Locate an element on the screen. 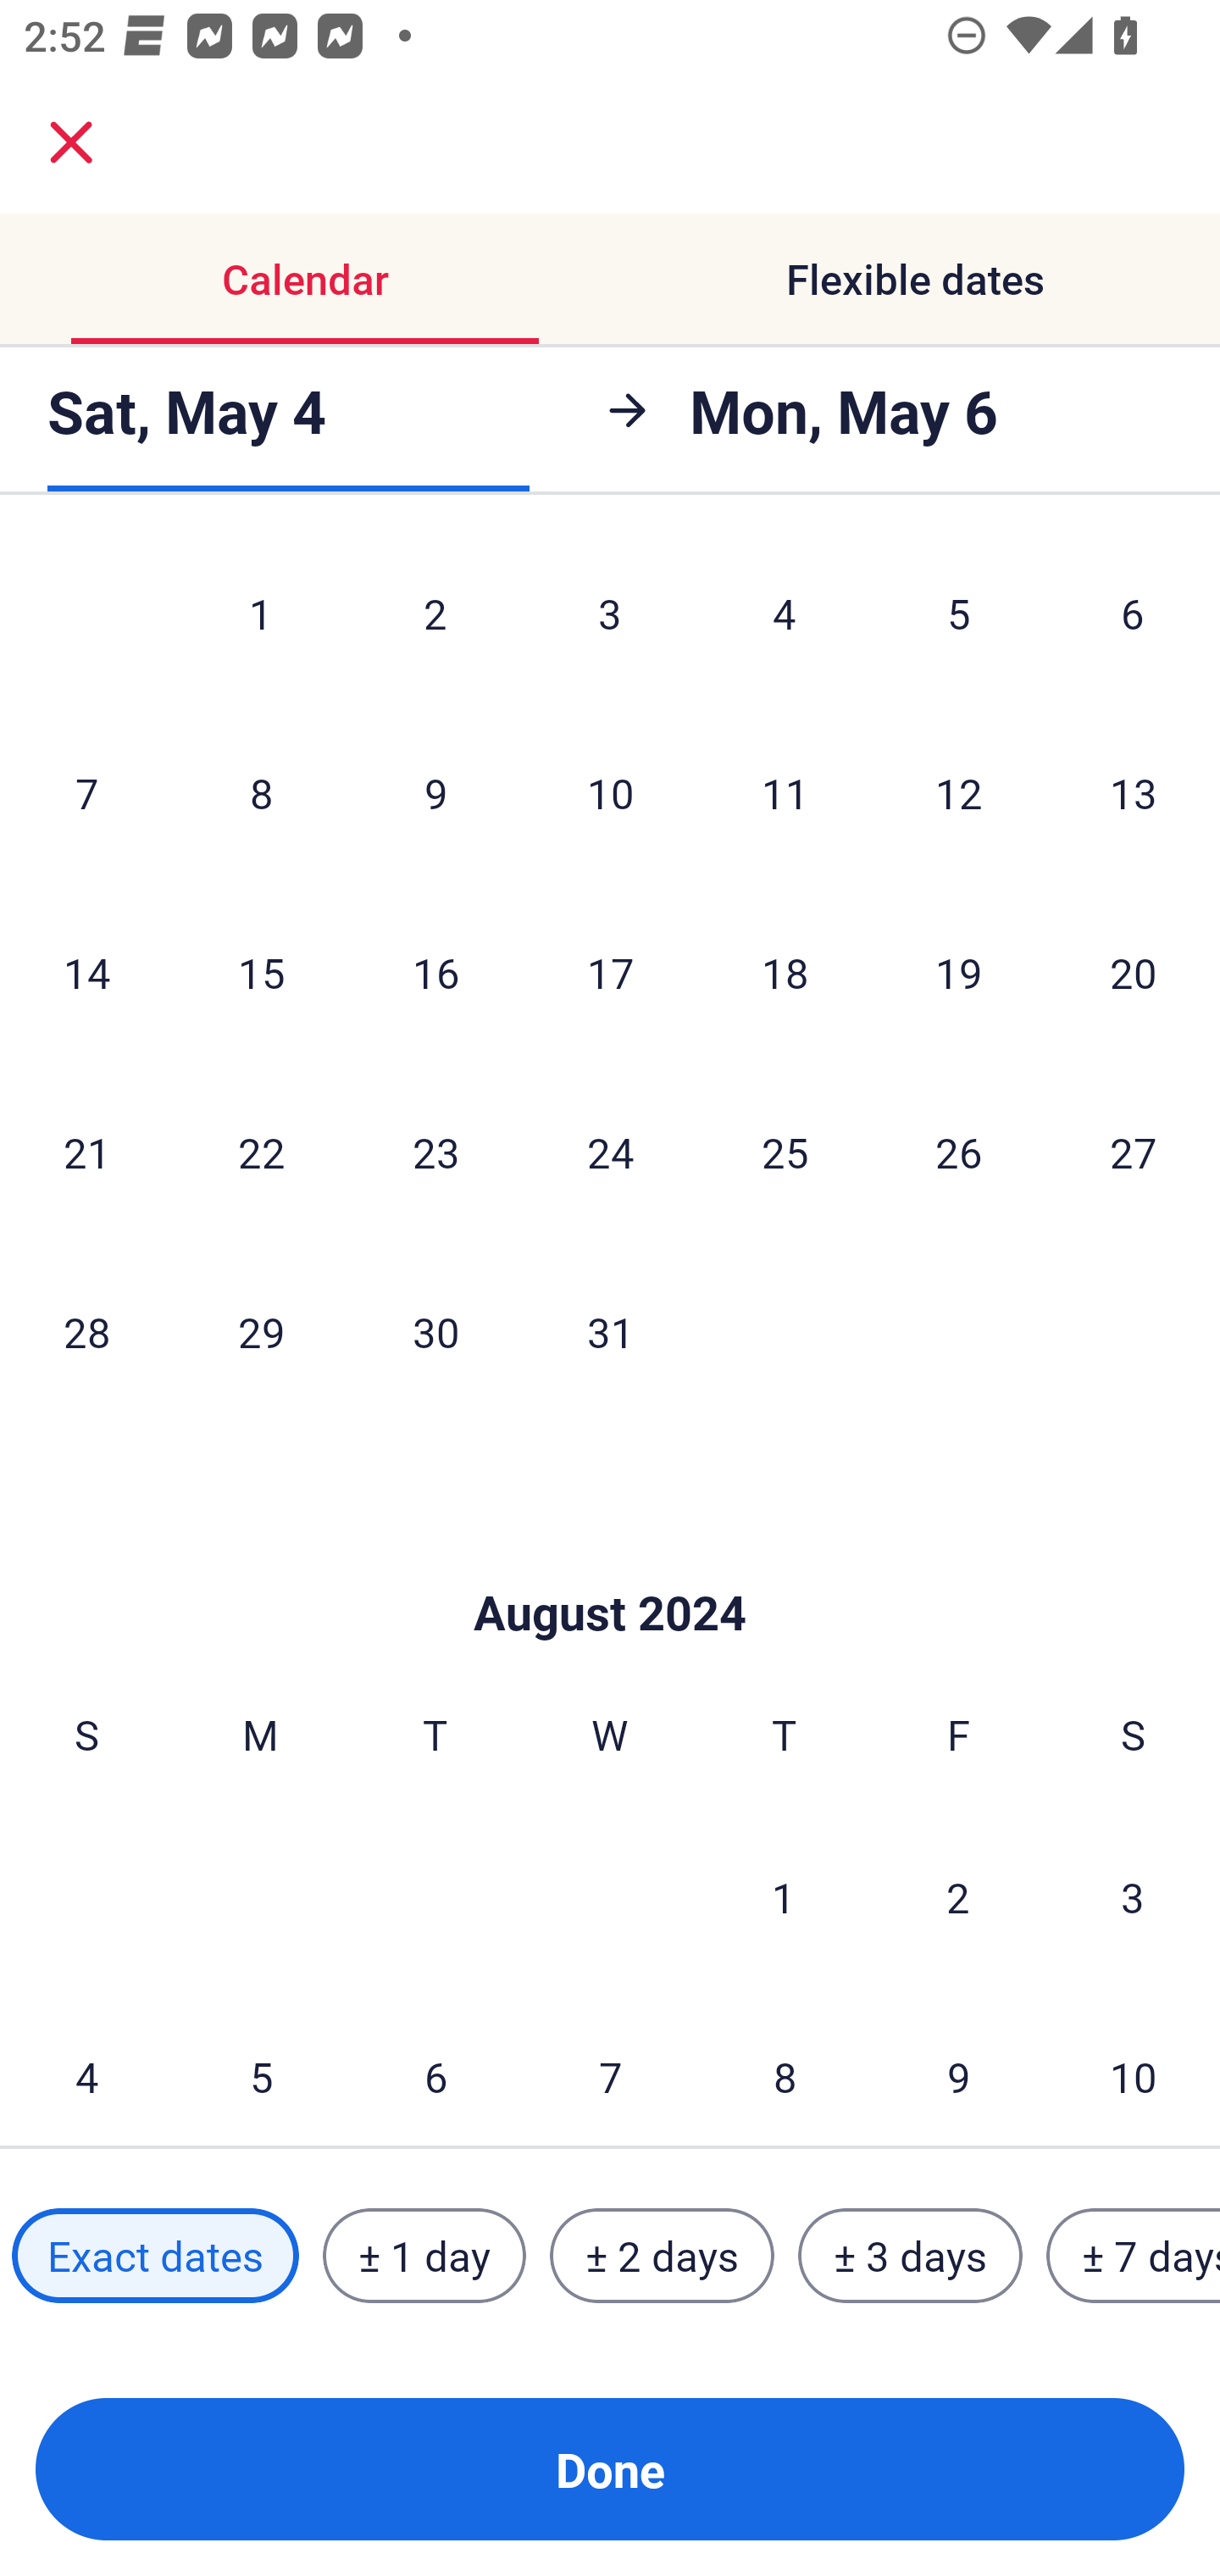 Image resolution: width=1220 pixels, height=2576 pixels. 8 Thursday, August 8, 2024 is located at coordinates (785, 2067).